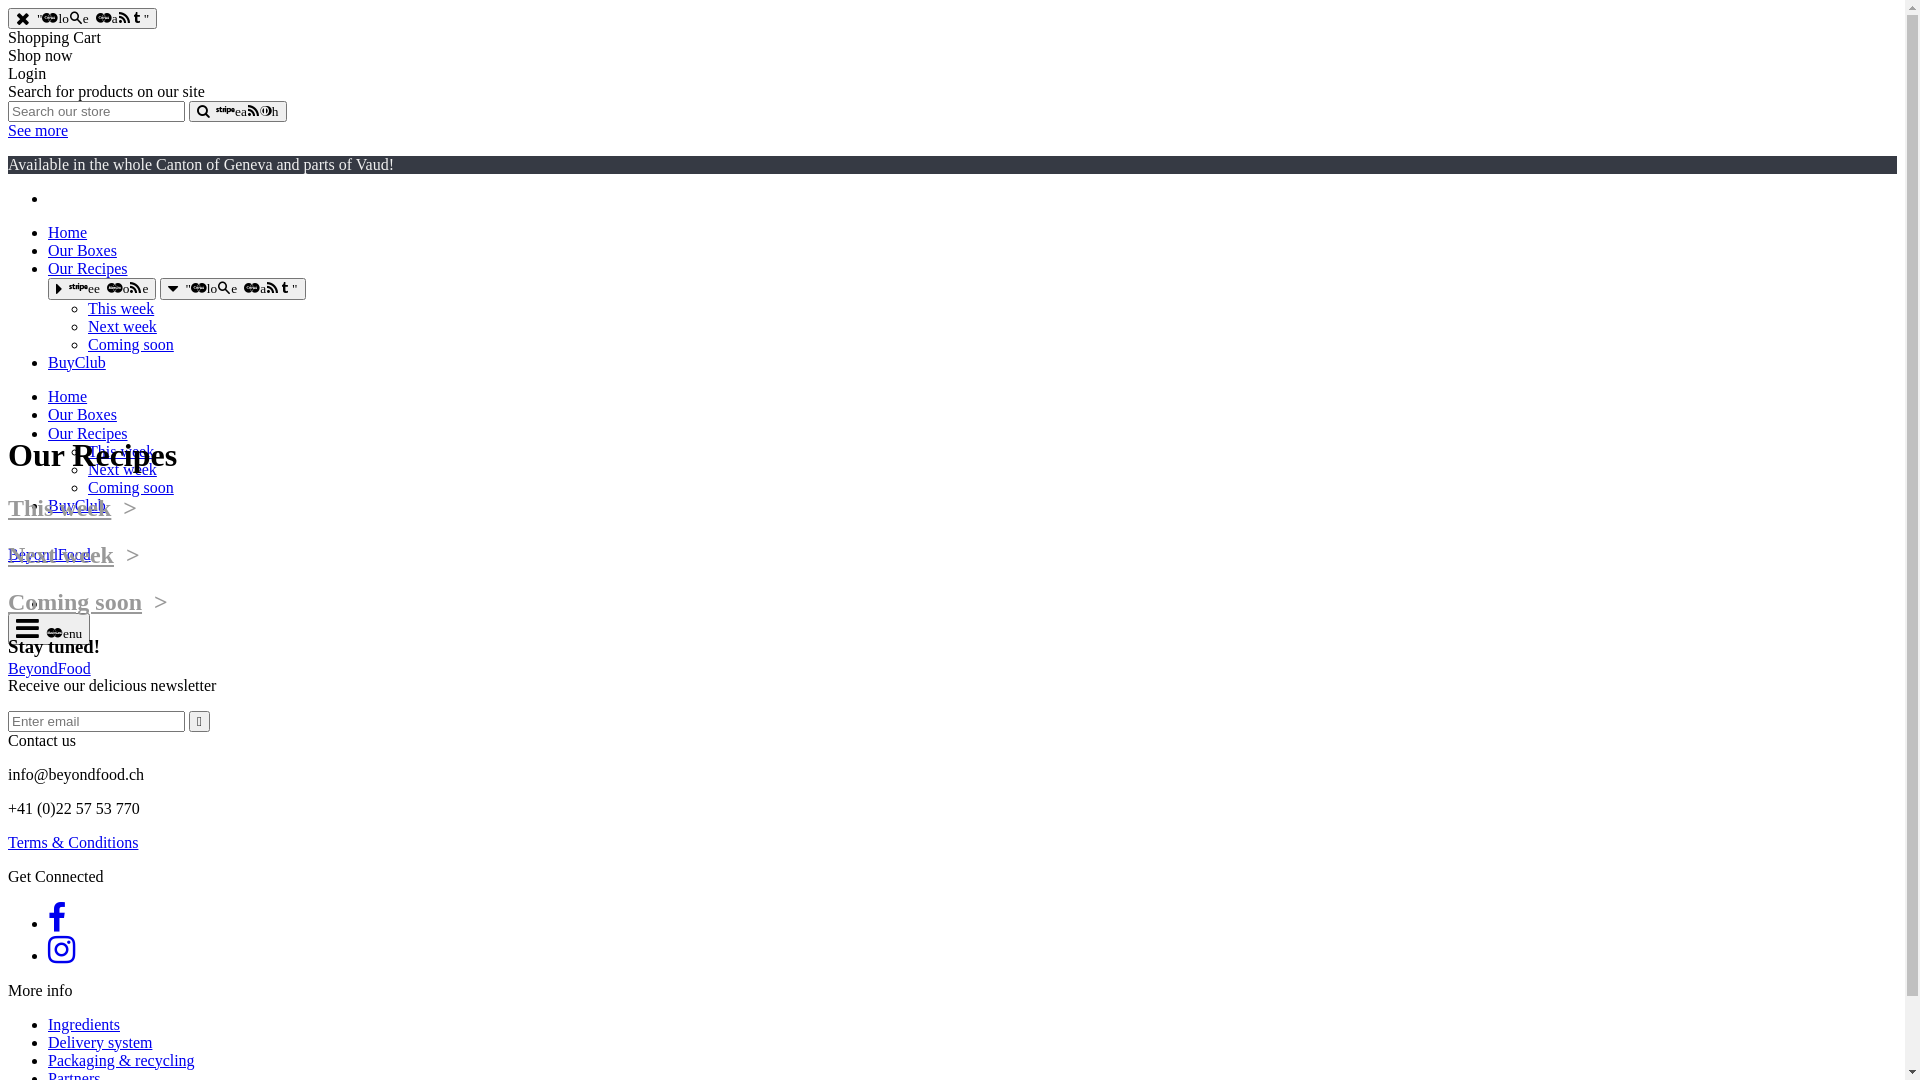  Describe the element at coordinates (49, 629) in the screenshot. I see `Menu` at that location.